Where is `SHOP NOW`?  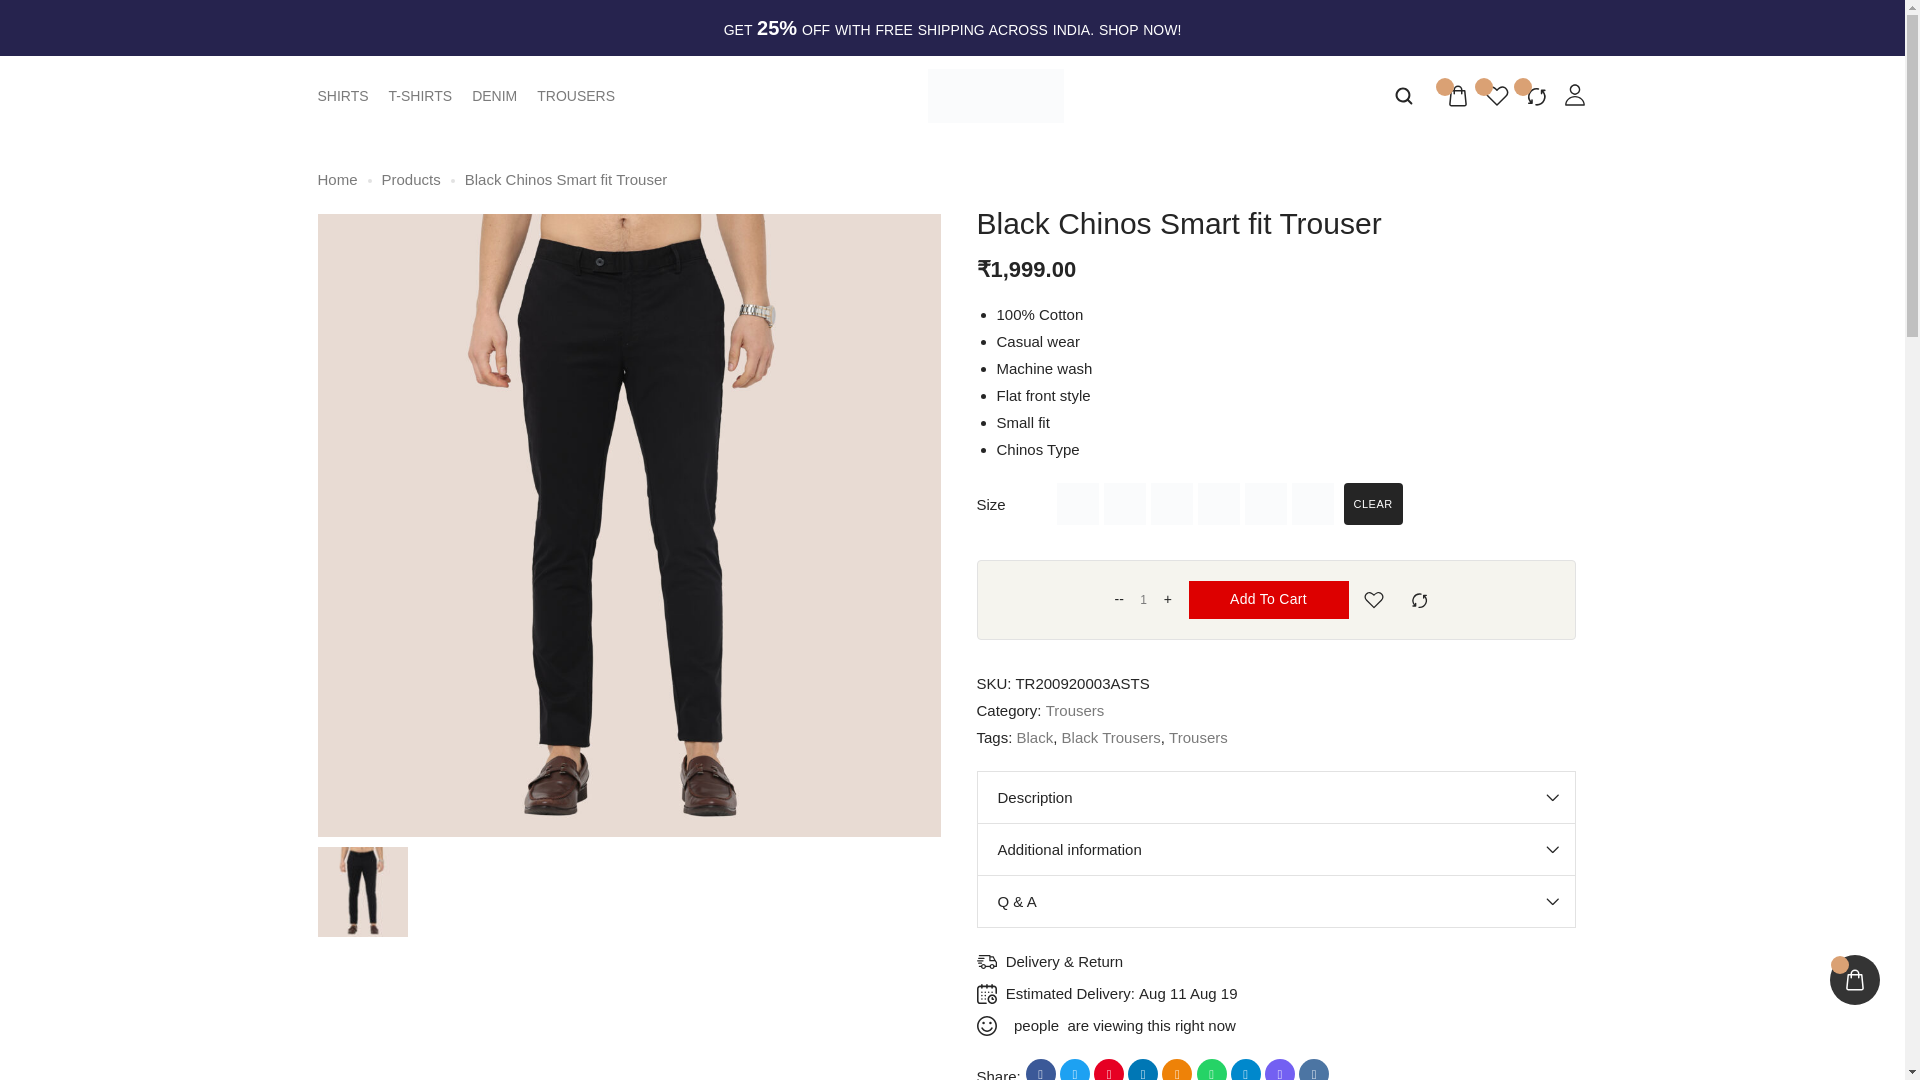
SHOP NOW is located at coordinates (1138, 29).